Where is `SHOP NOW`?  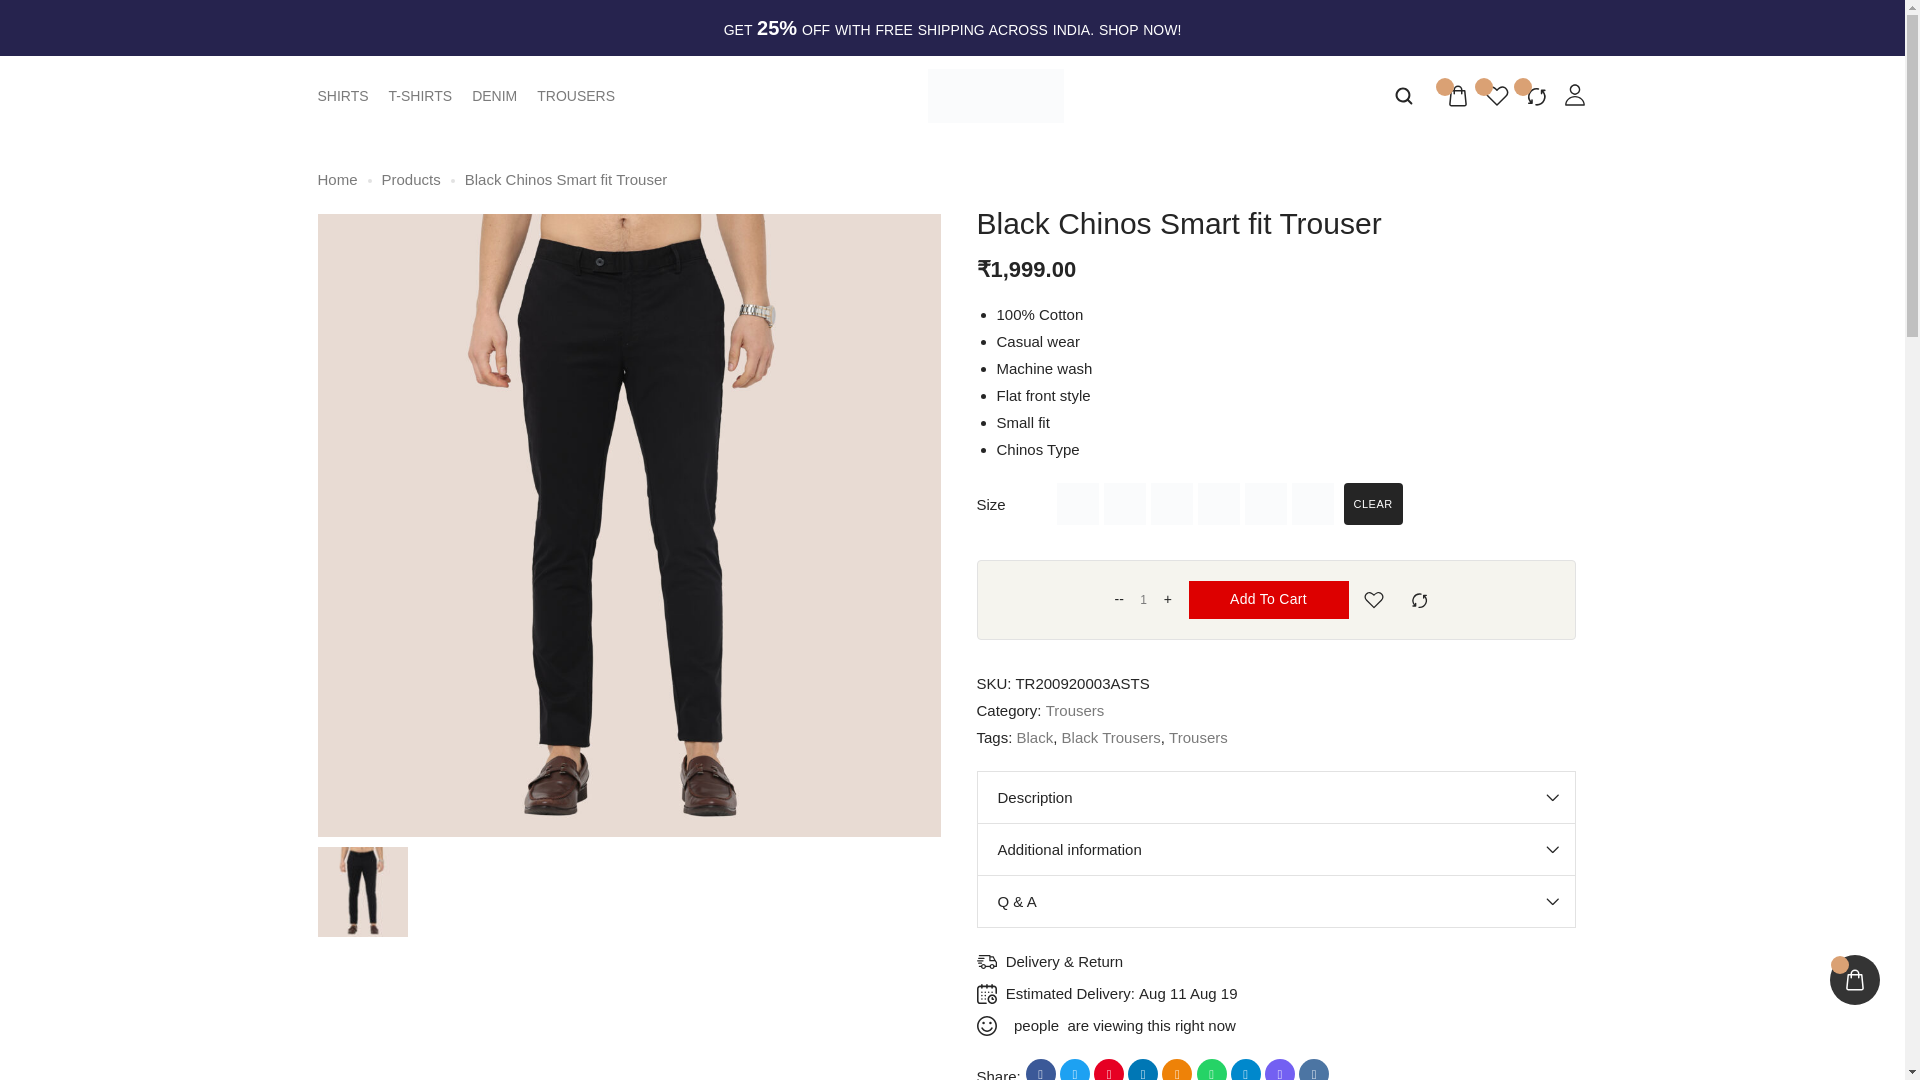
SHOP NOW is located at coordinates (1138, 29).